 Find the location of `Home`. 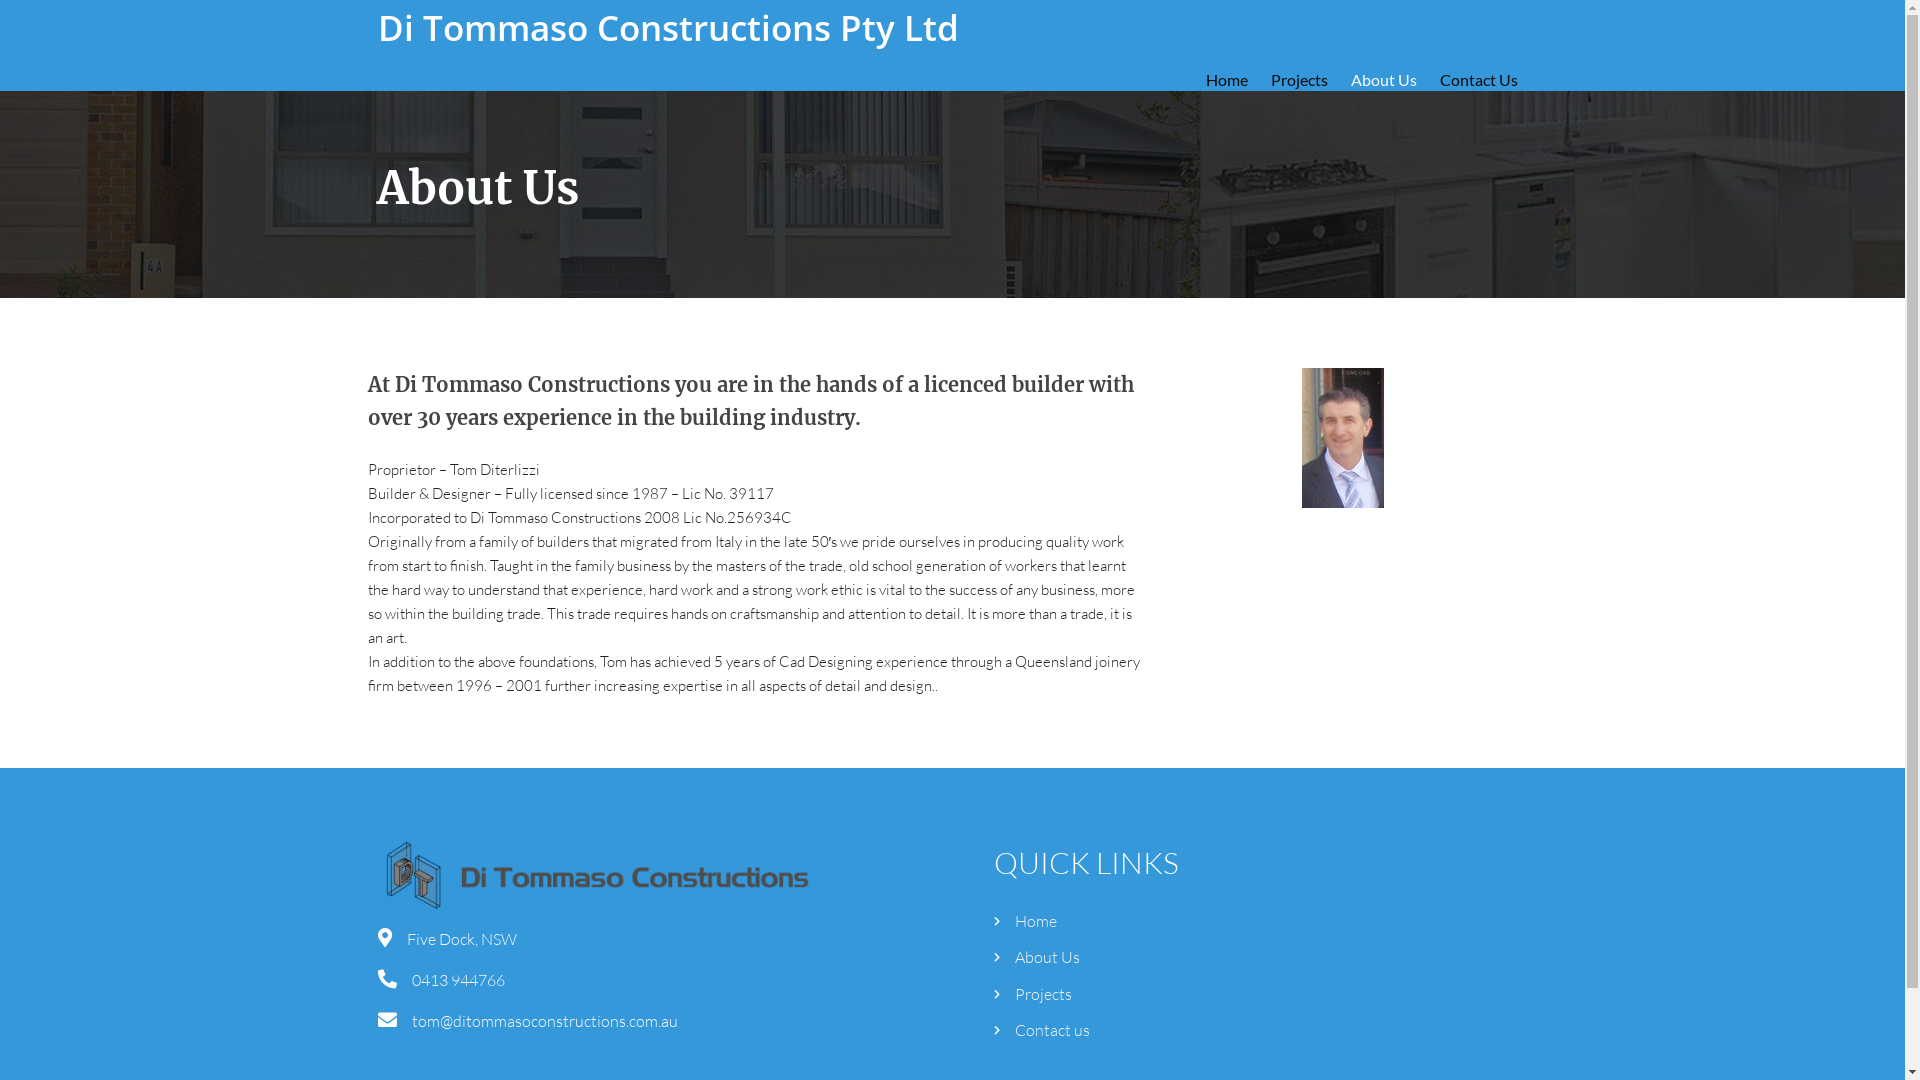

Home is located at coordinates (1227, 80).